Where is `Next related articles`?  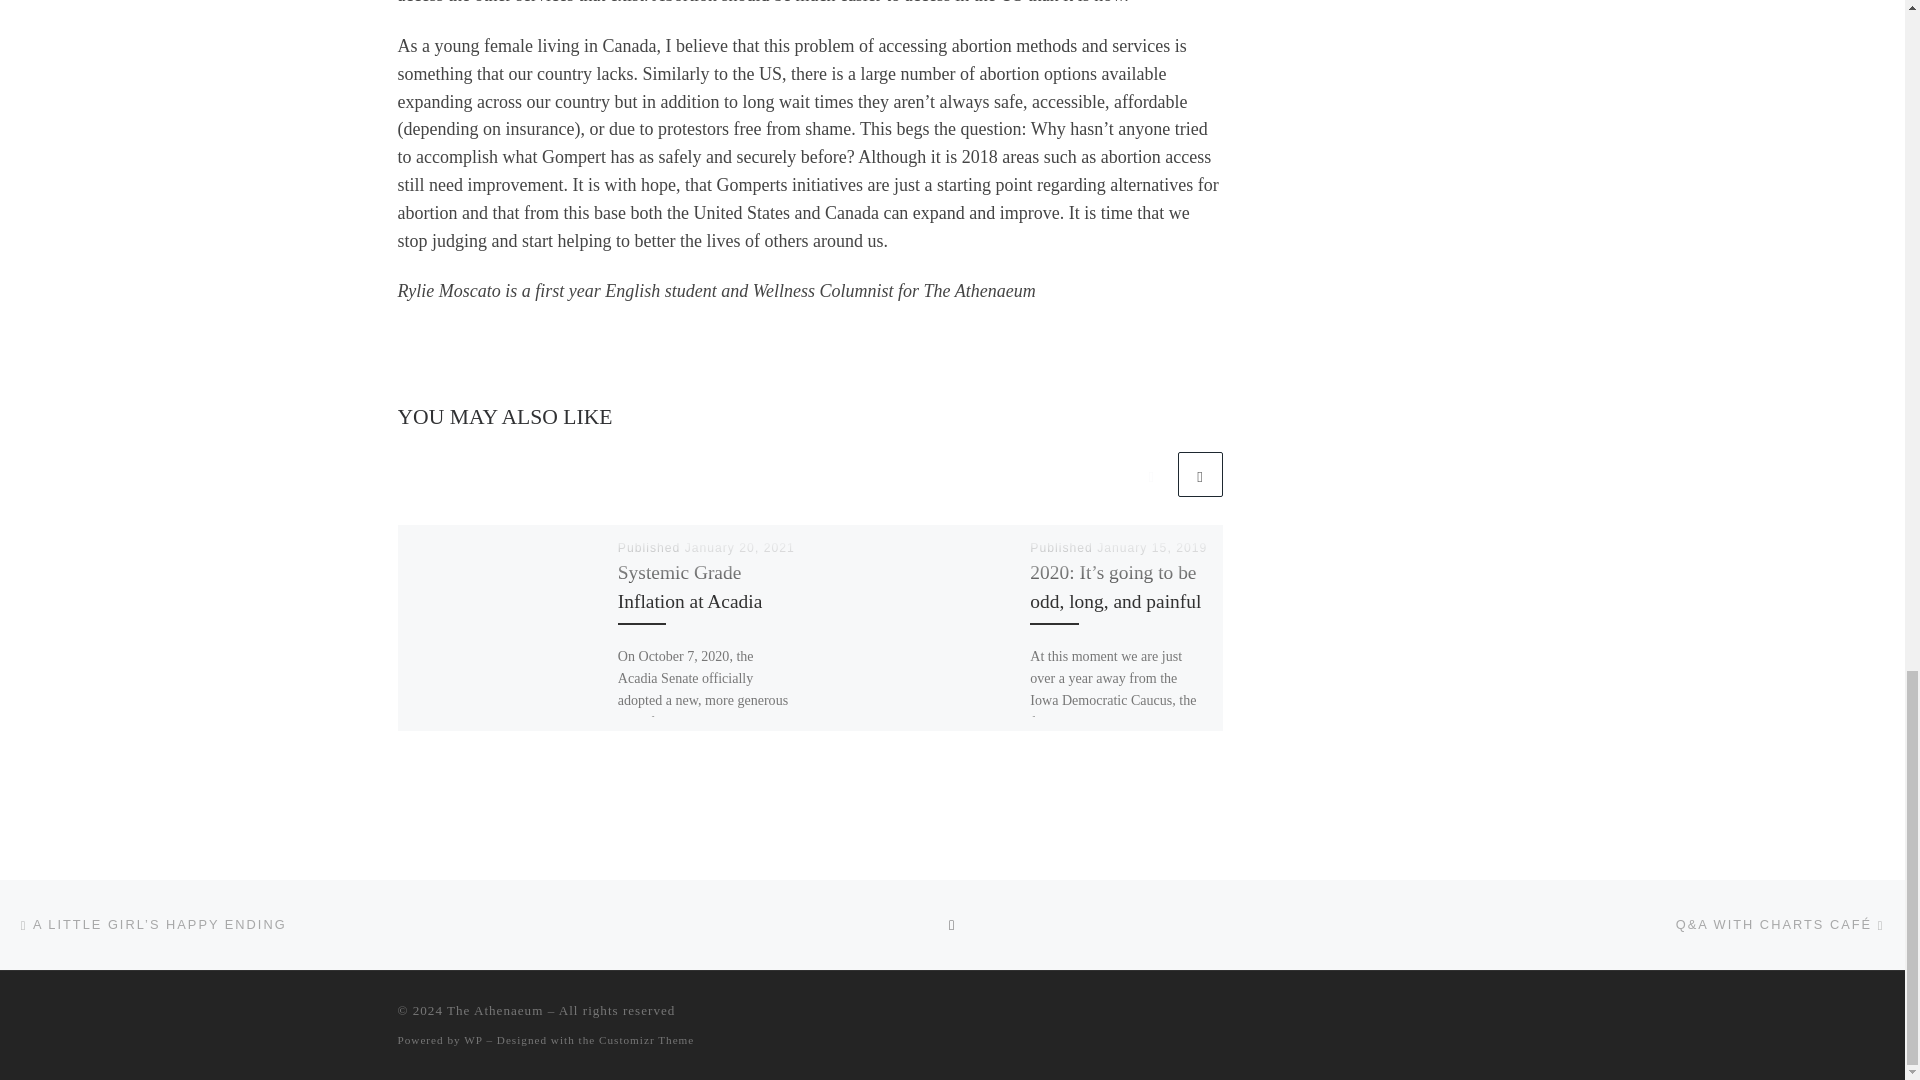
Next related articles is located at coordinates (1200, 474).